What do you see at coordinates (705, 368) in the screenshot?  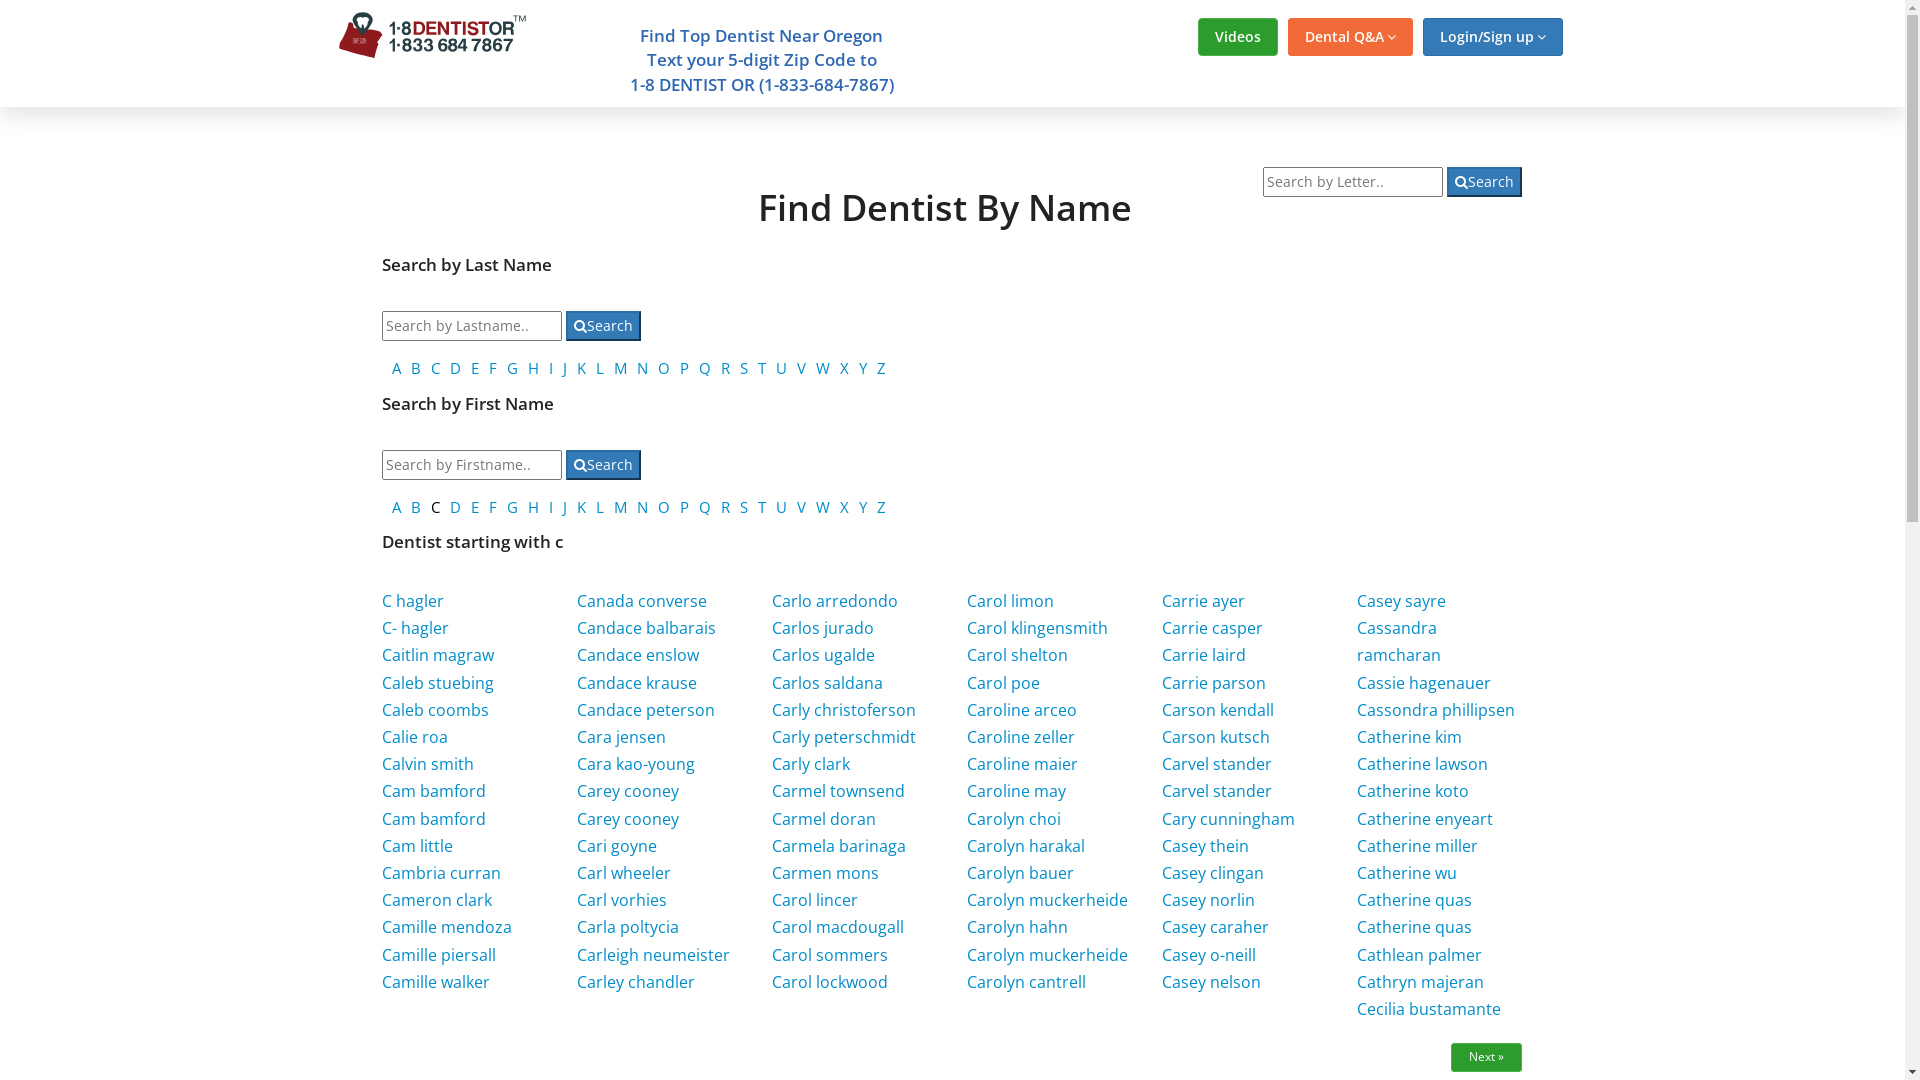 I see `Q` at bounding box center [705, 368].